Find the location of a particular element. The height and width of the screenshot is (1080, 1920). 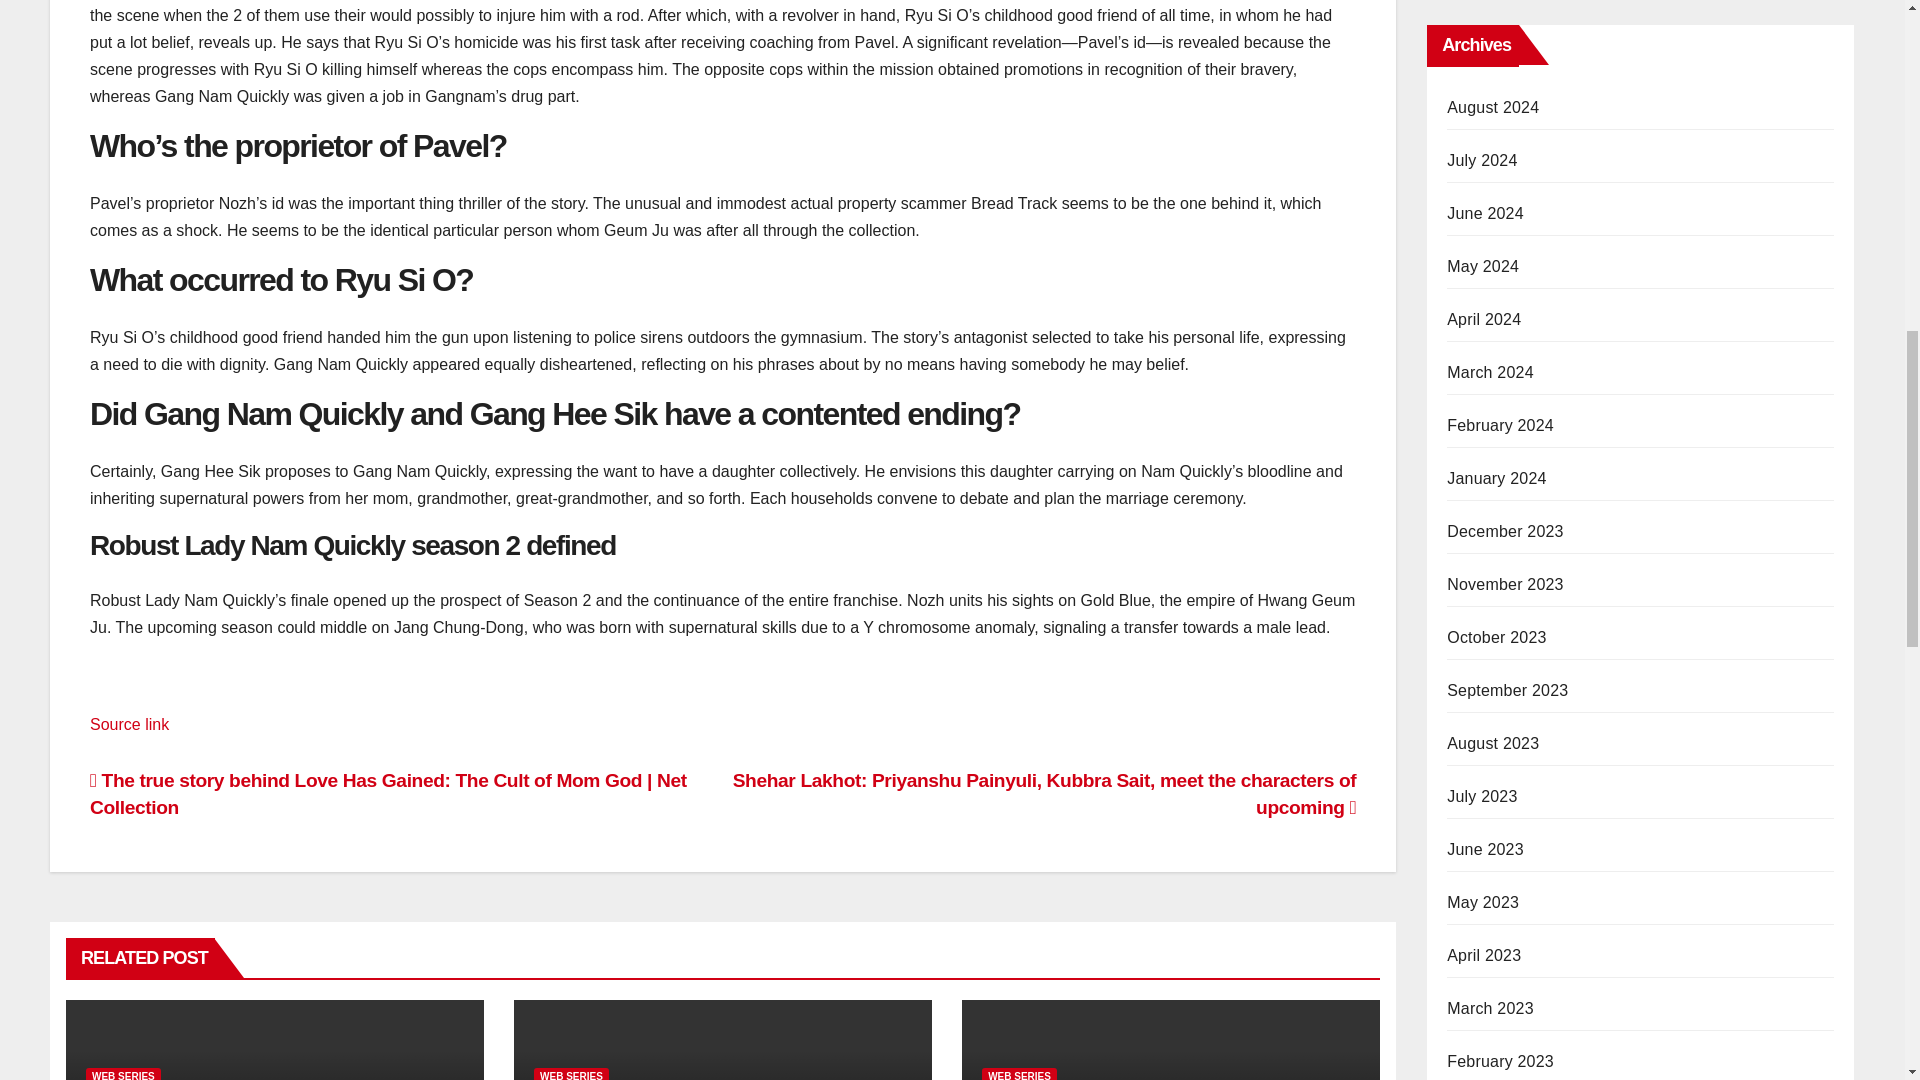

Source link is located at coordinates (129, 724).